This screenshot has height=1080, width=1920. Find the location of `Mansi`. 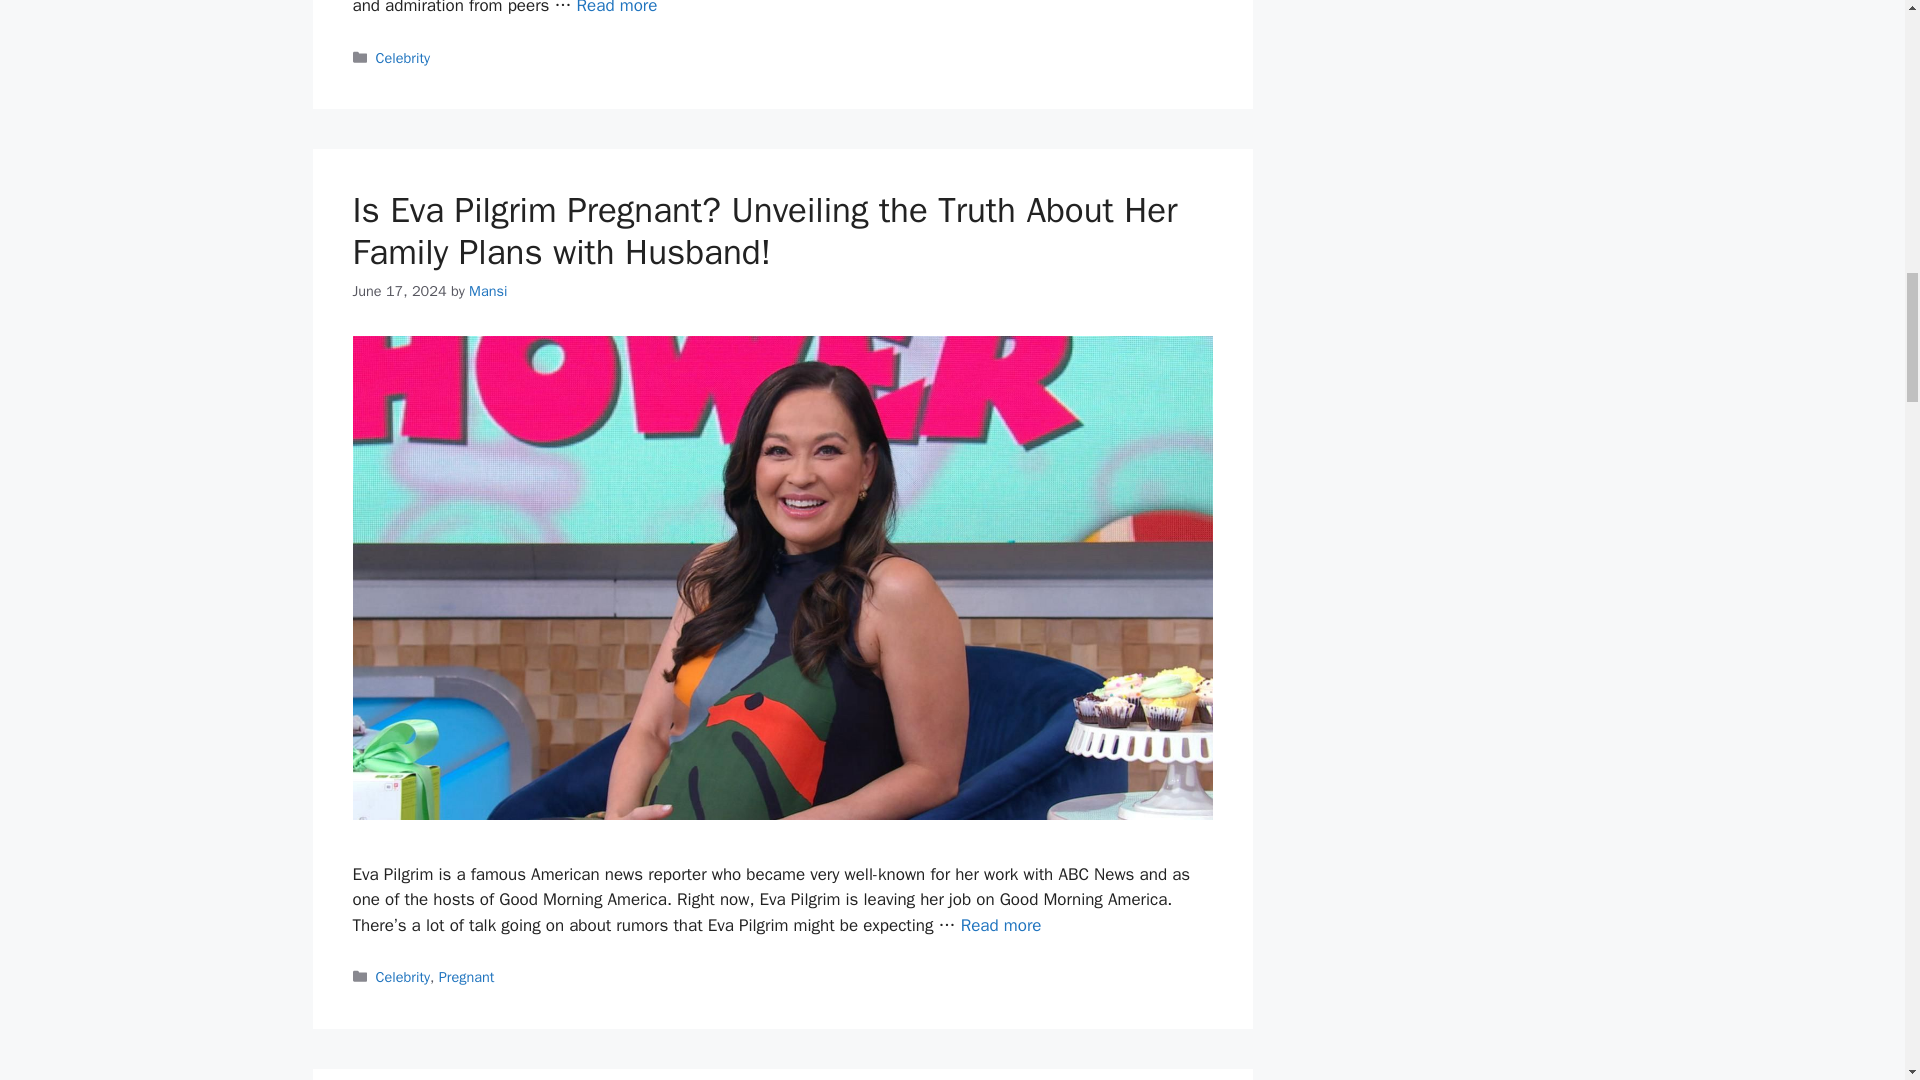

Mansi is located at coordinates (487, 290).